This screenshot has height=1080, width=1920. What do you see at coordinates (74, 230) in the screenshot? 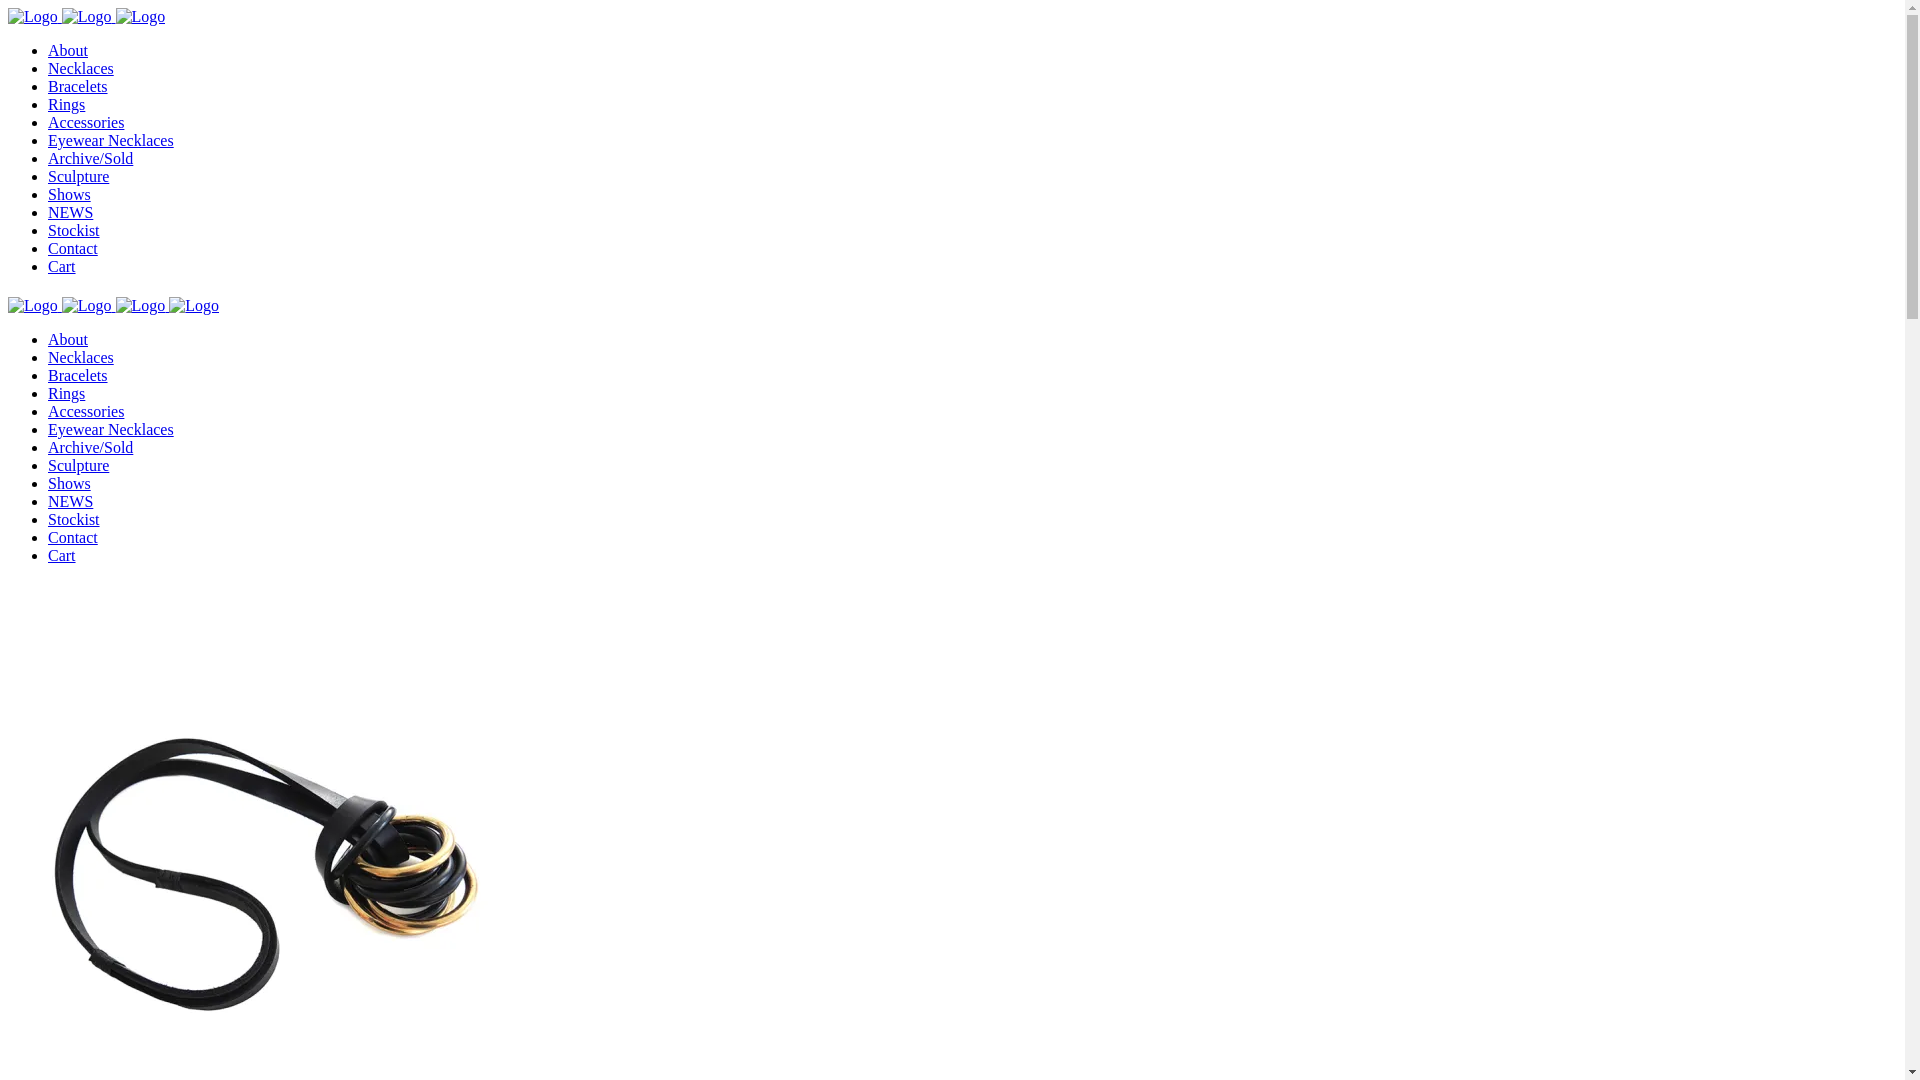
I see `Stockist` at bounding box center [74, 230].